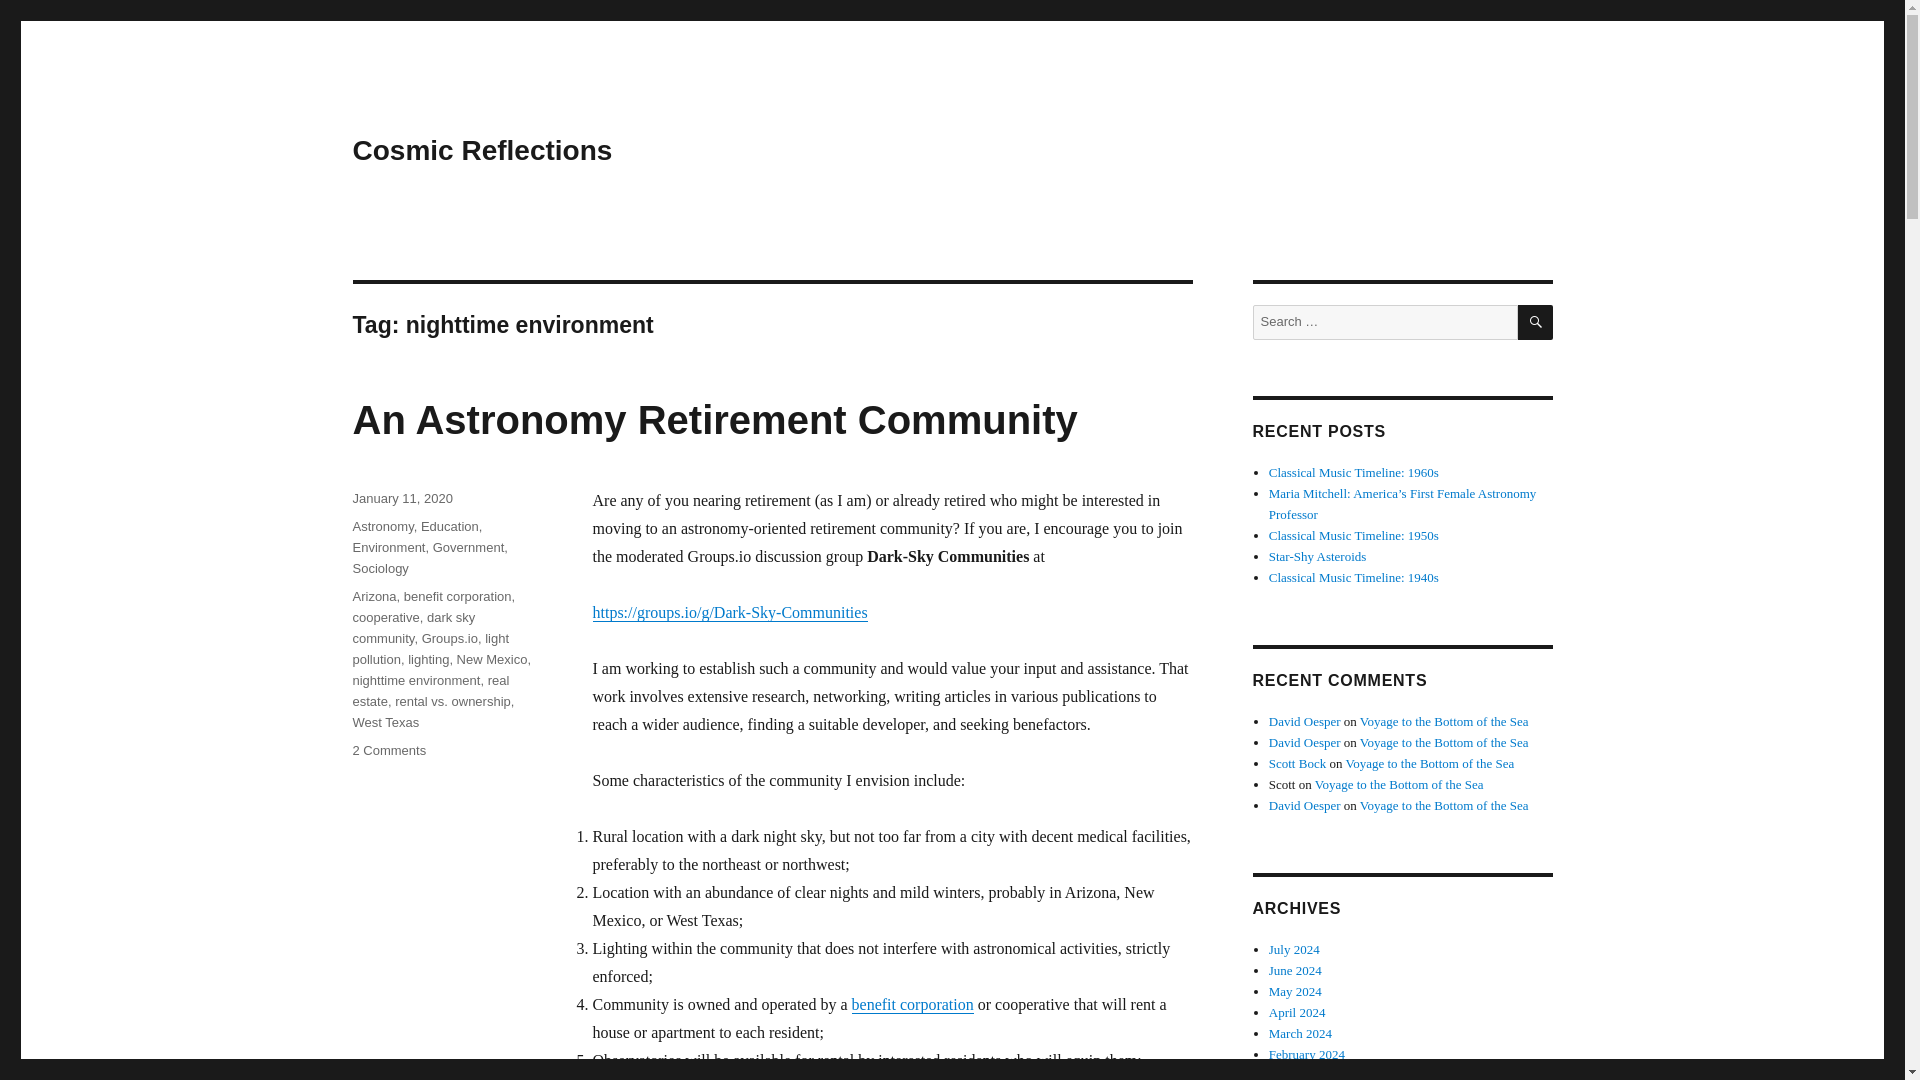 This screenshot has height=1080, width=1920. I want to click on cooperative, so click(384, 618).